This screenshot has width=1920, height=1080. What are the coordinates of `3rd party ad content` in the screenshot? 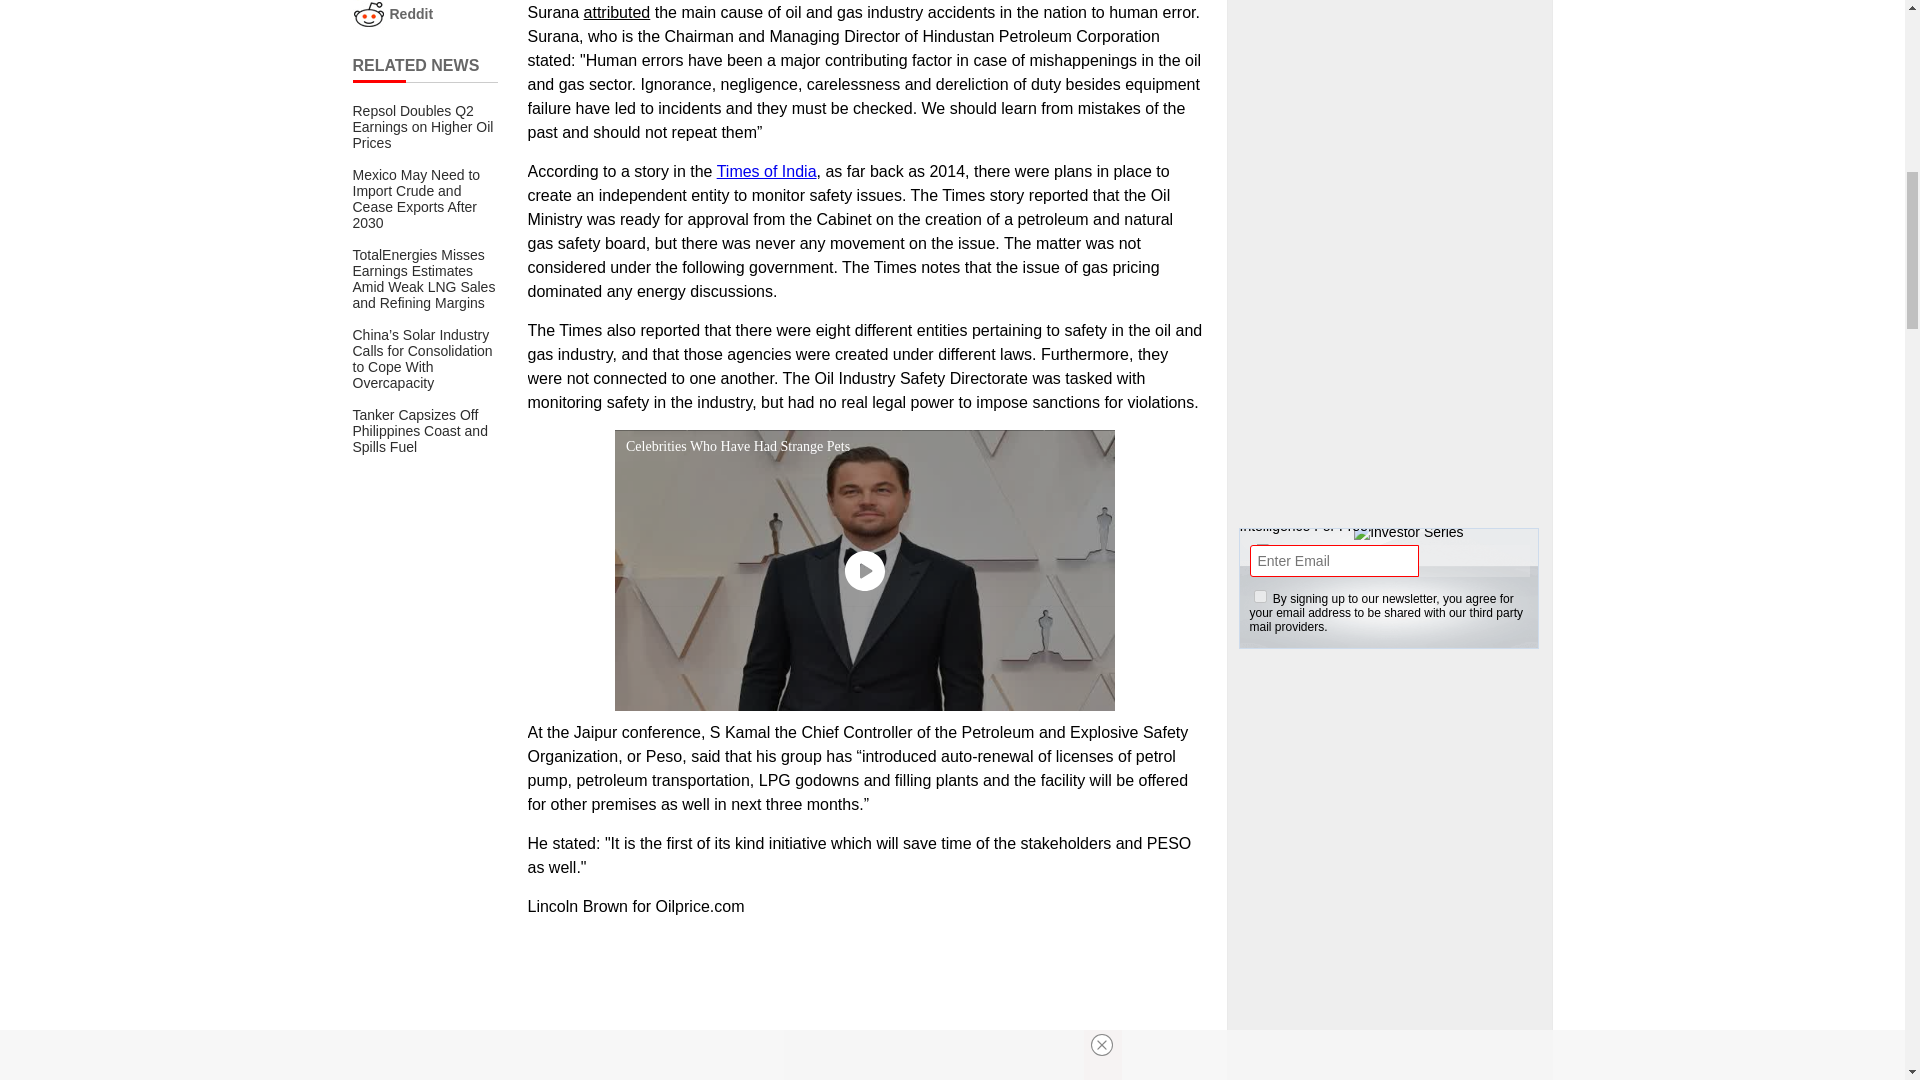 It's located at (1390, 98).